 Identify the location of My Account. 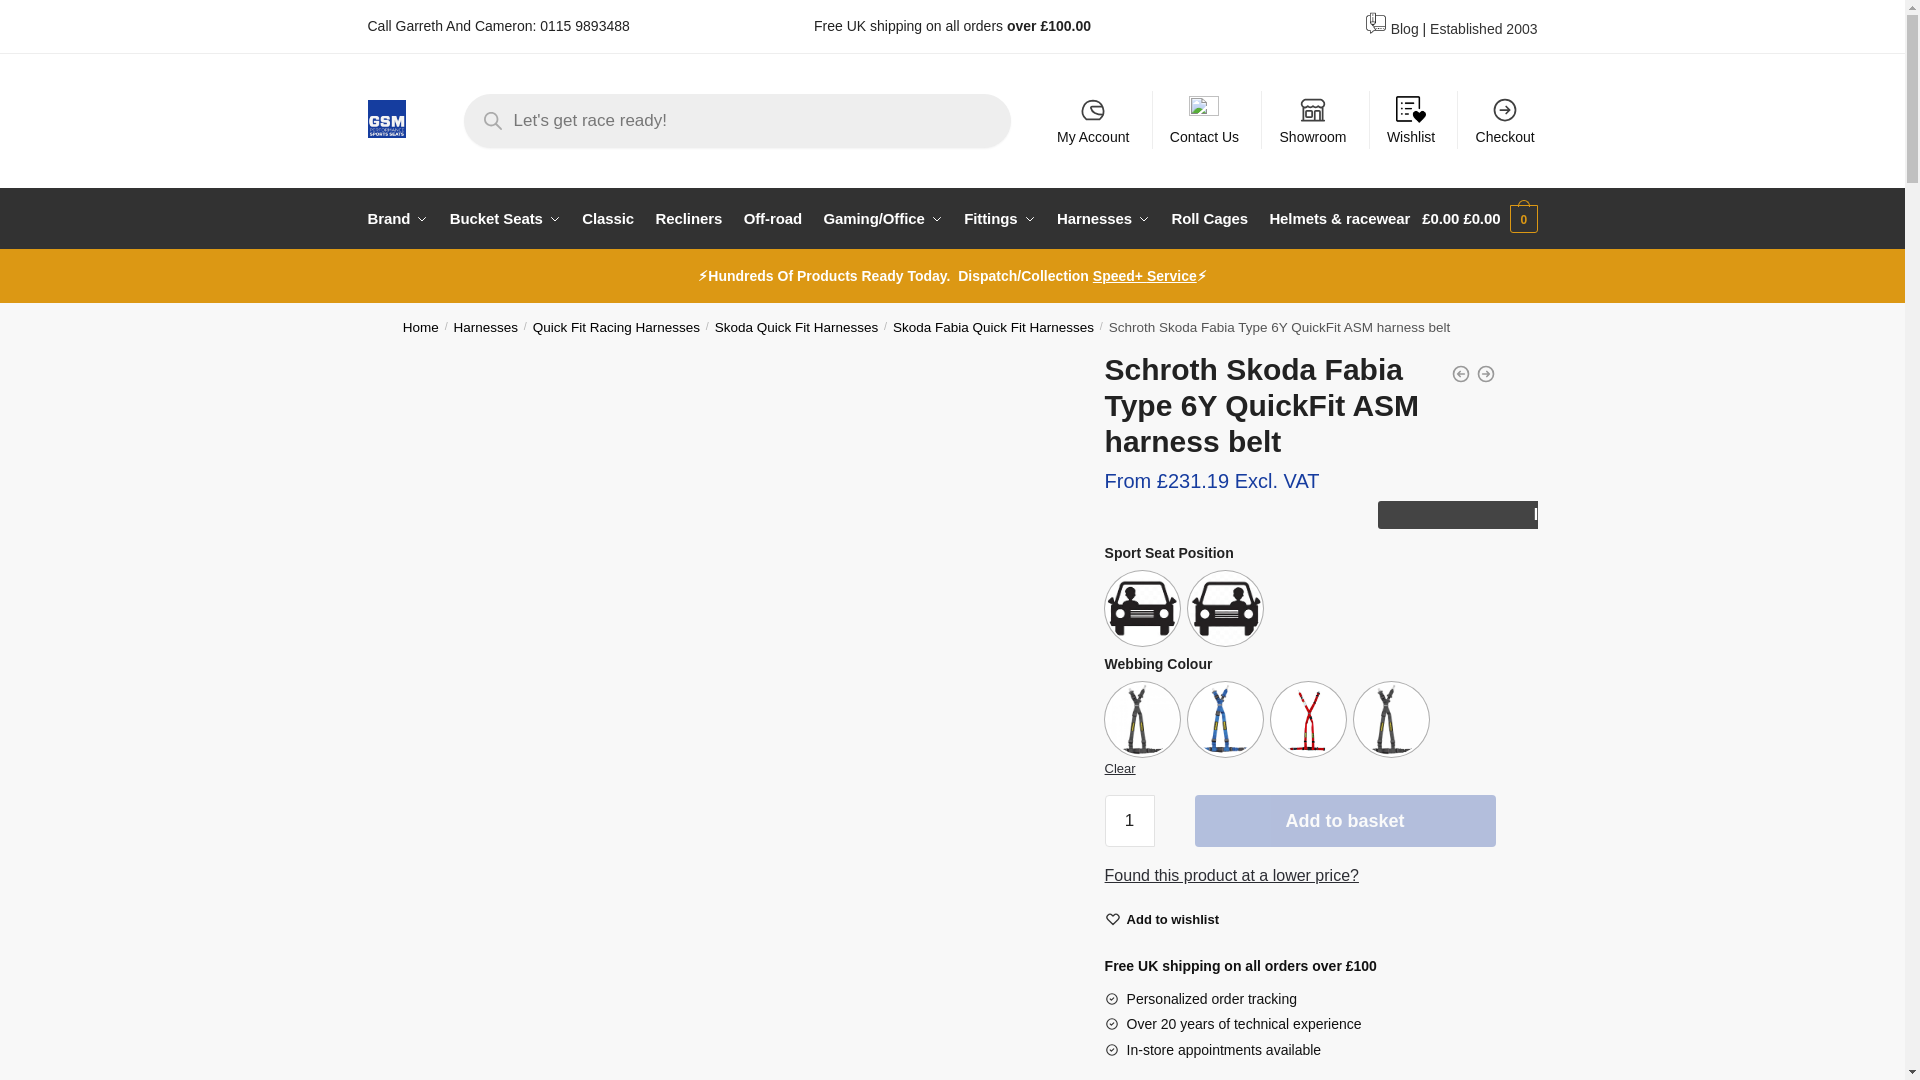
(1093, 120).